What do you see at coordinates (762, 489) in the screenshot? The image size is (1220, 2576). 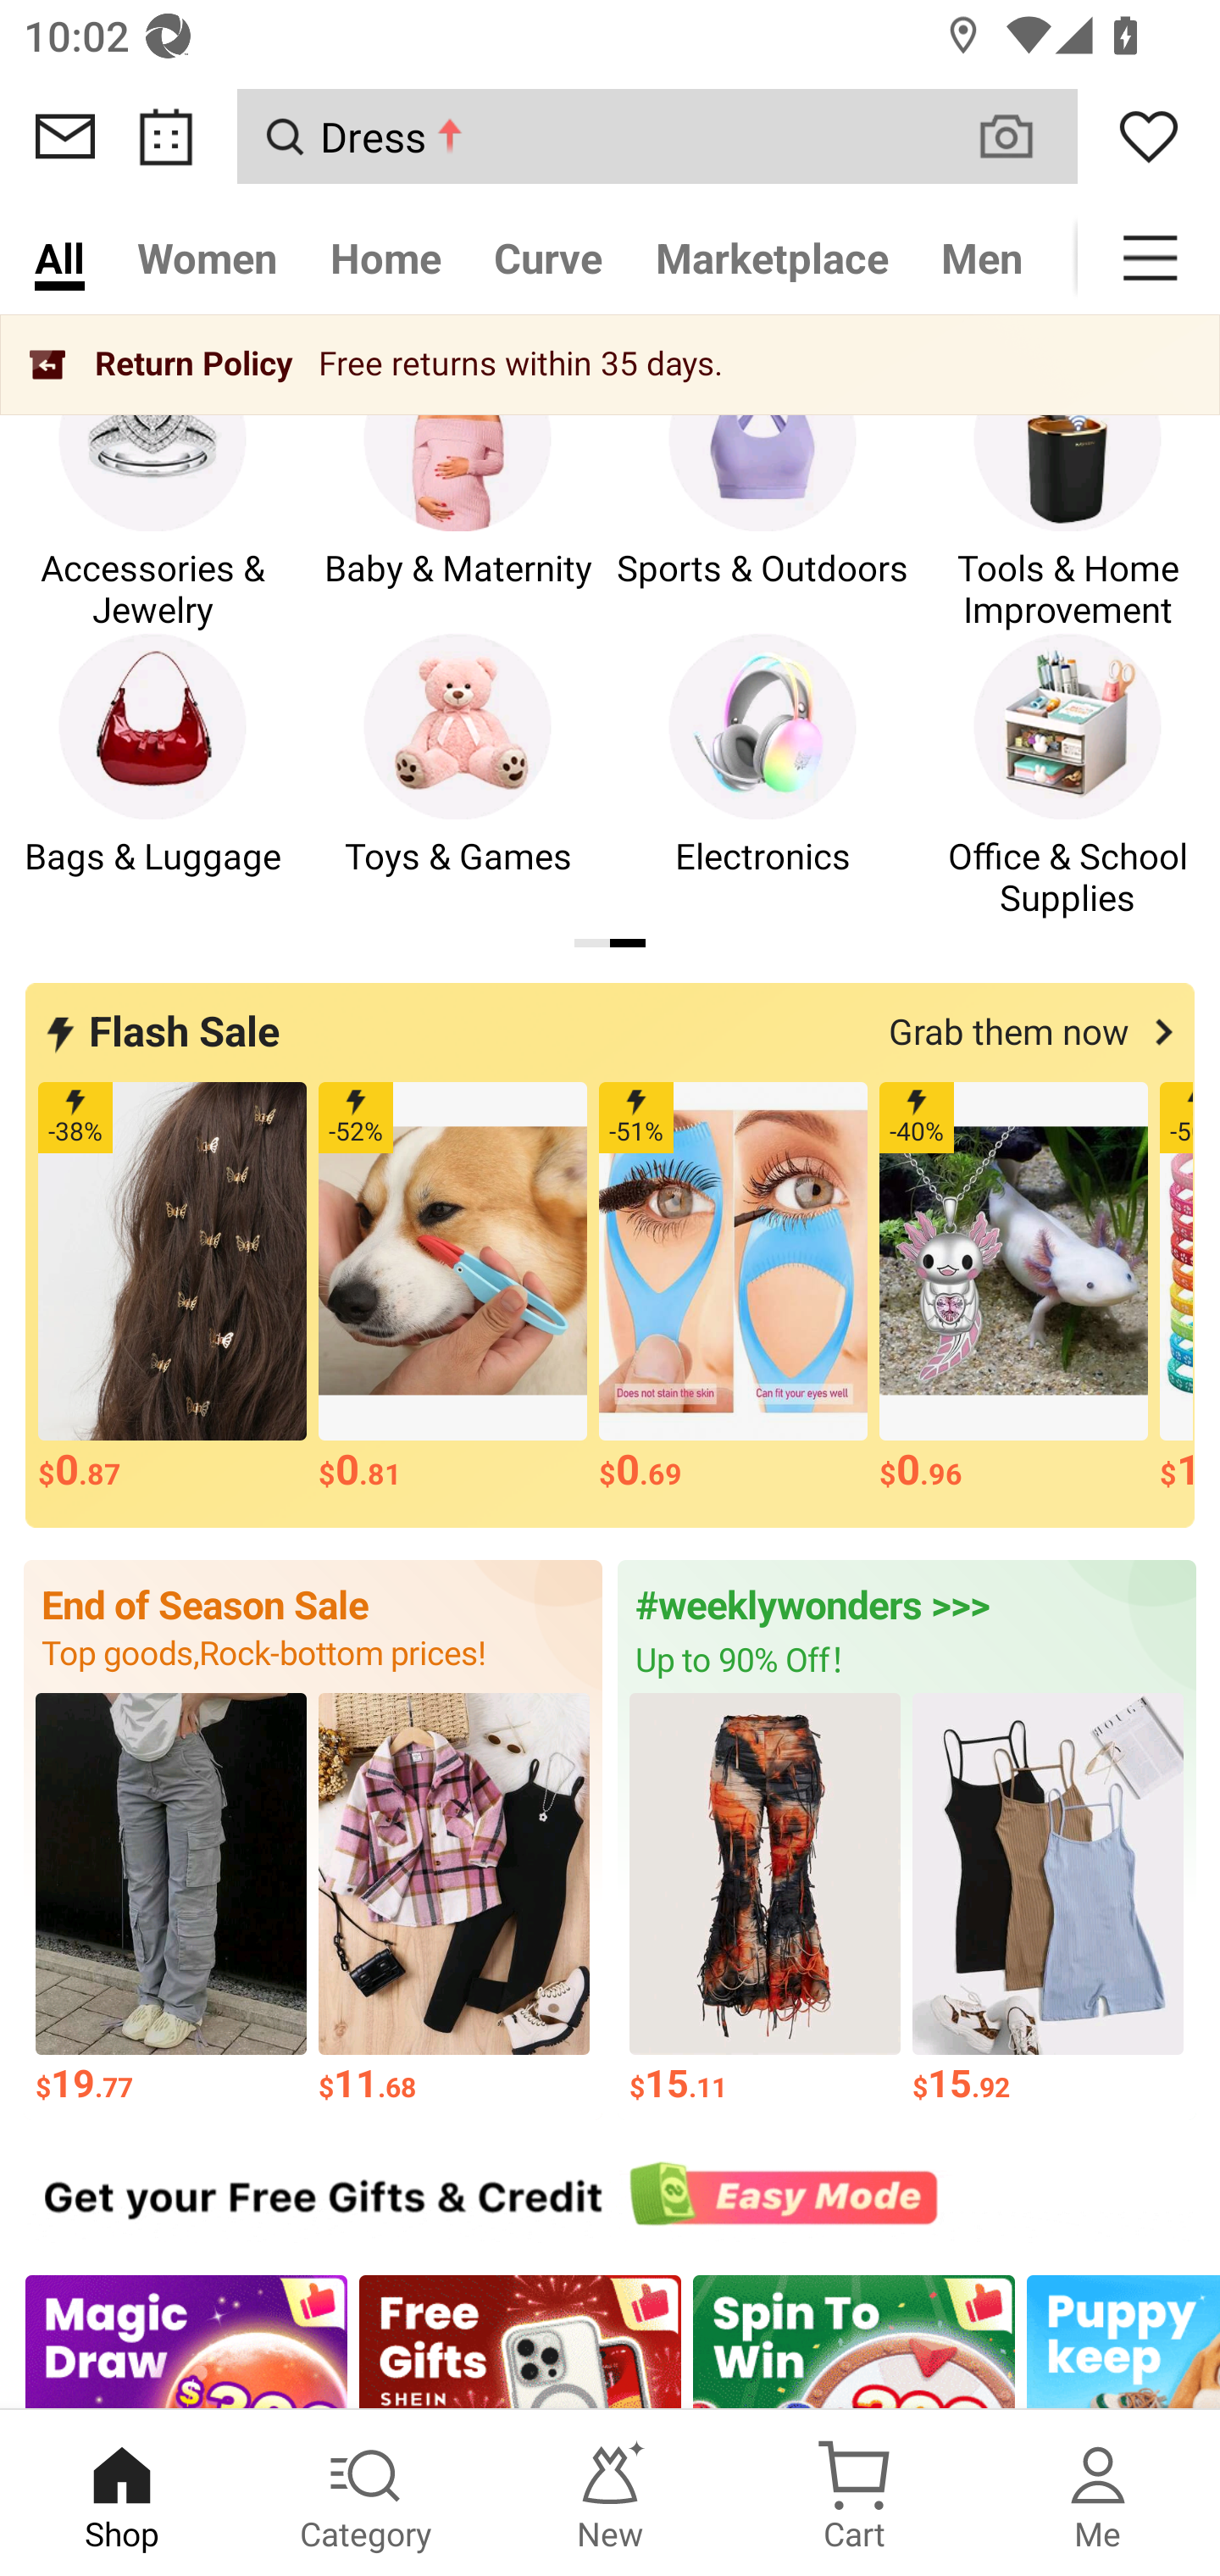 I see `Sports & Outdoors` at bounding box center [762, 489].